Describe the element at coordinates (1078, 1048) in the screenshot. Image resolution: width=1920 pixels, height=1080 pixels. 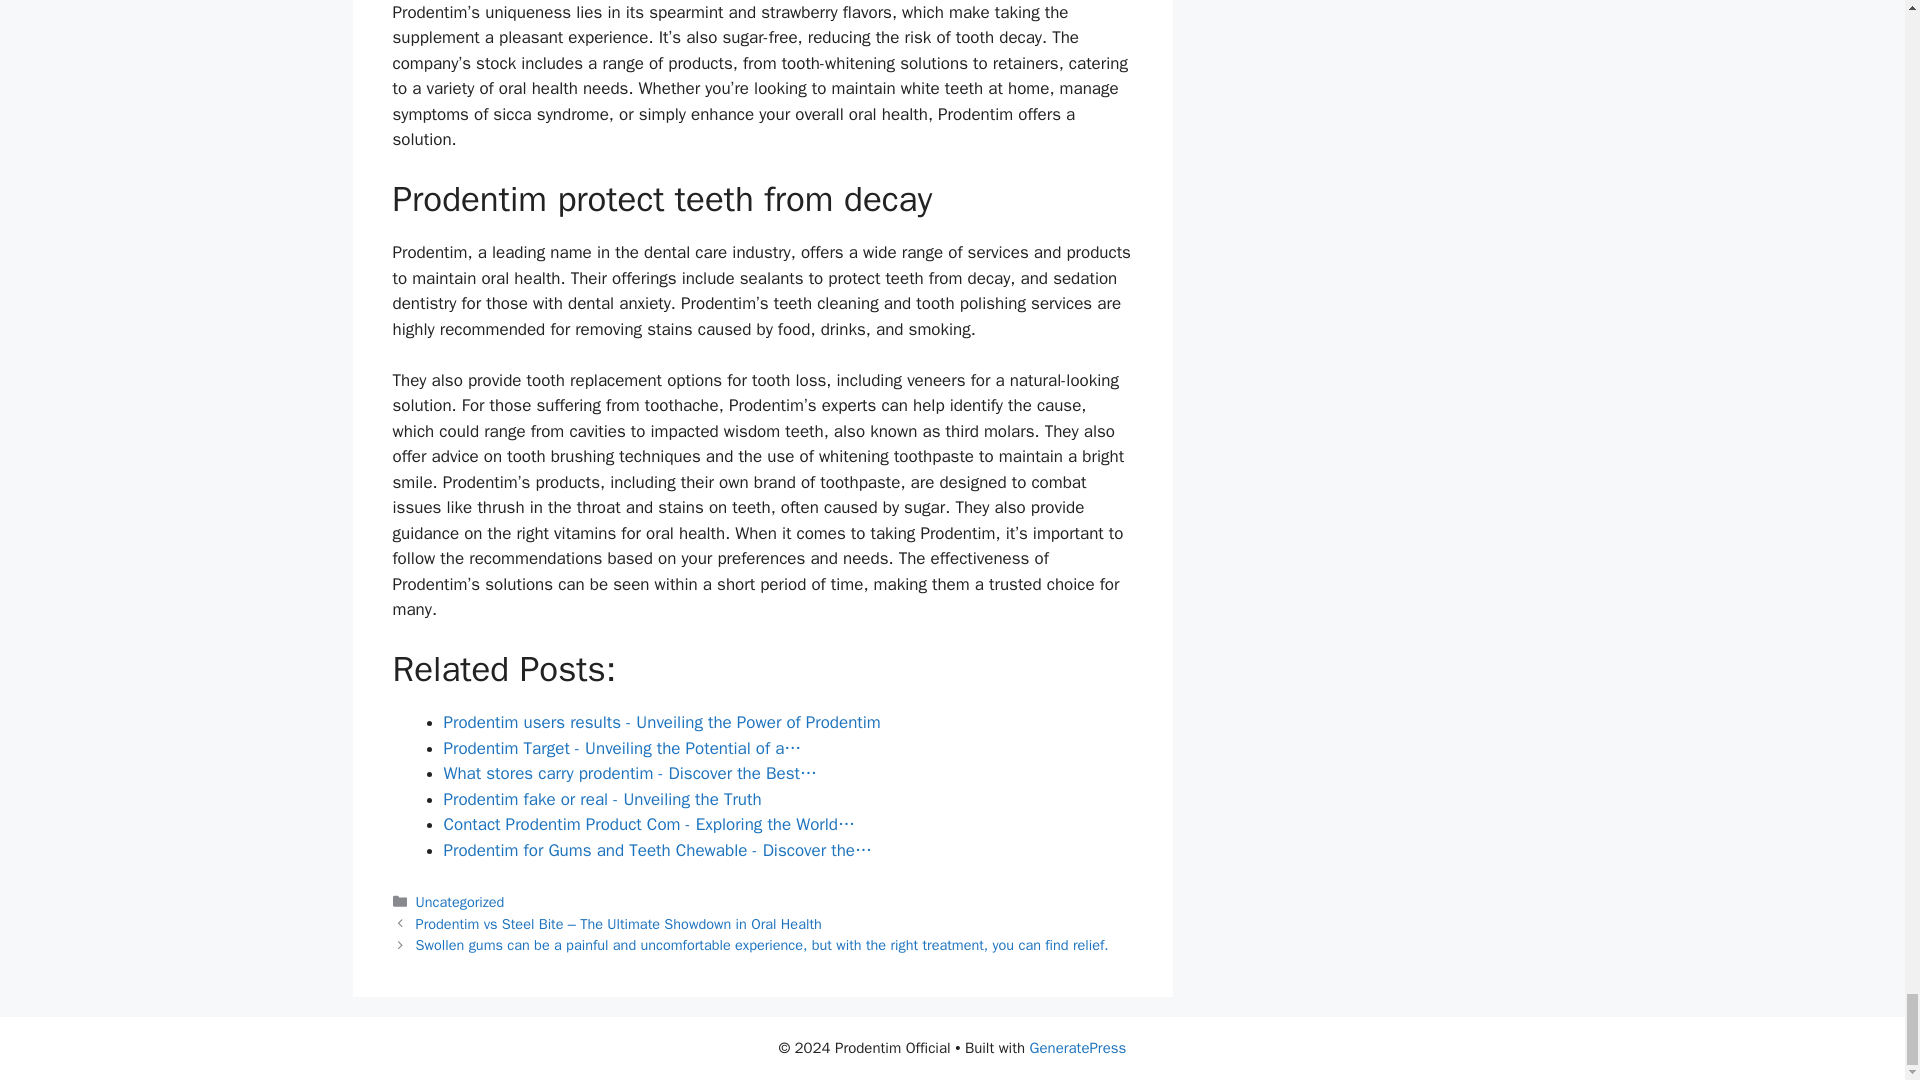
I see `GeneratePress` at that location.